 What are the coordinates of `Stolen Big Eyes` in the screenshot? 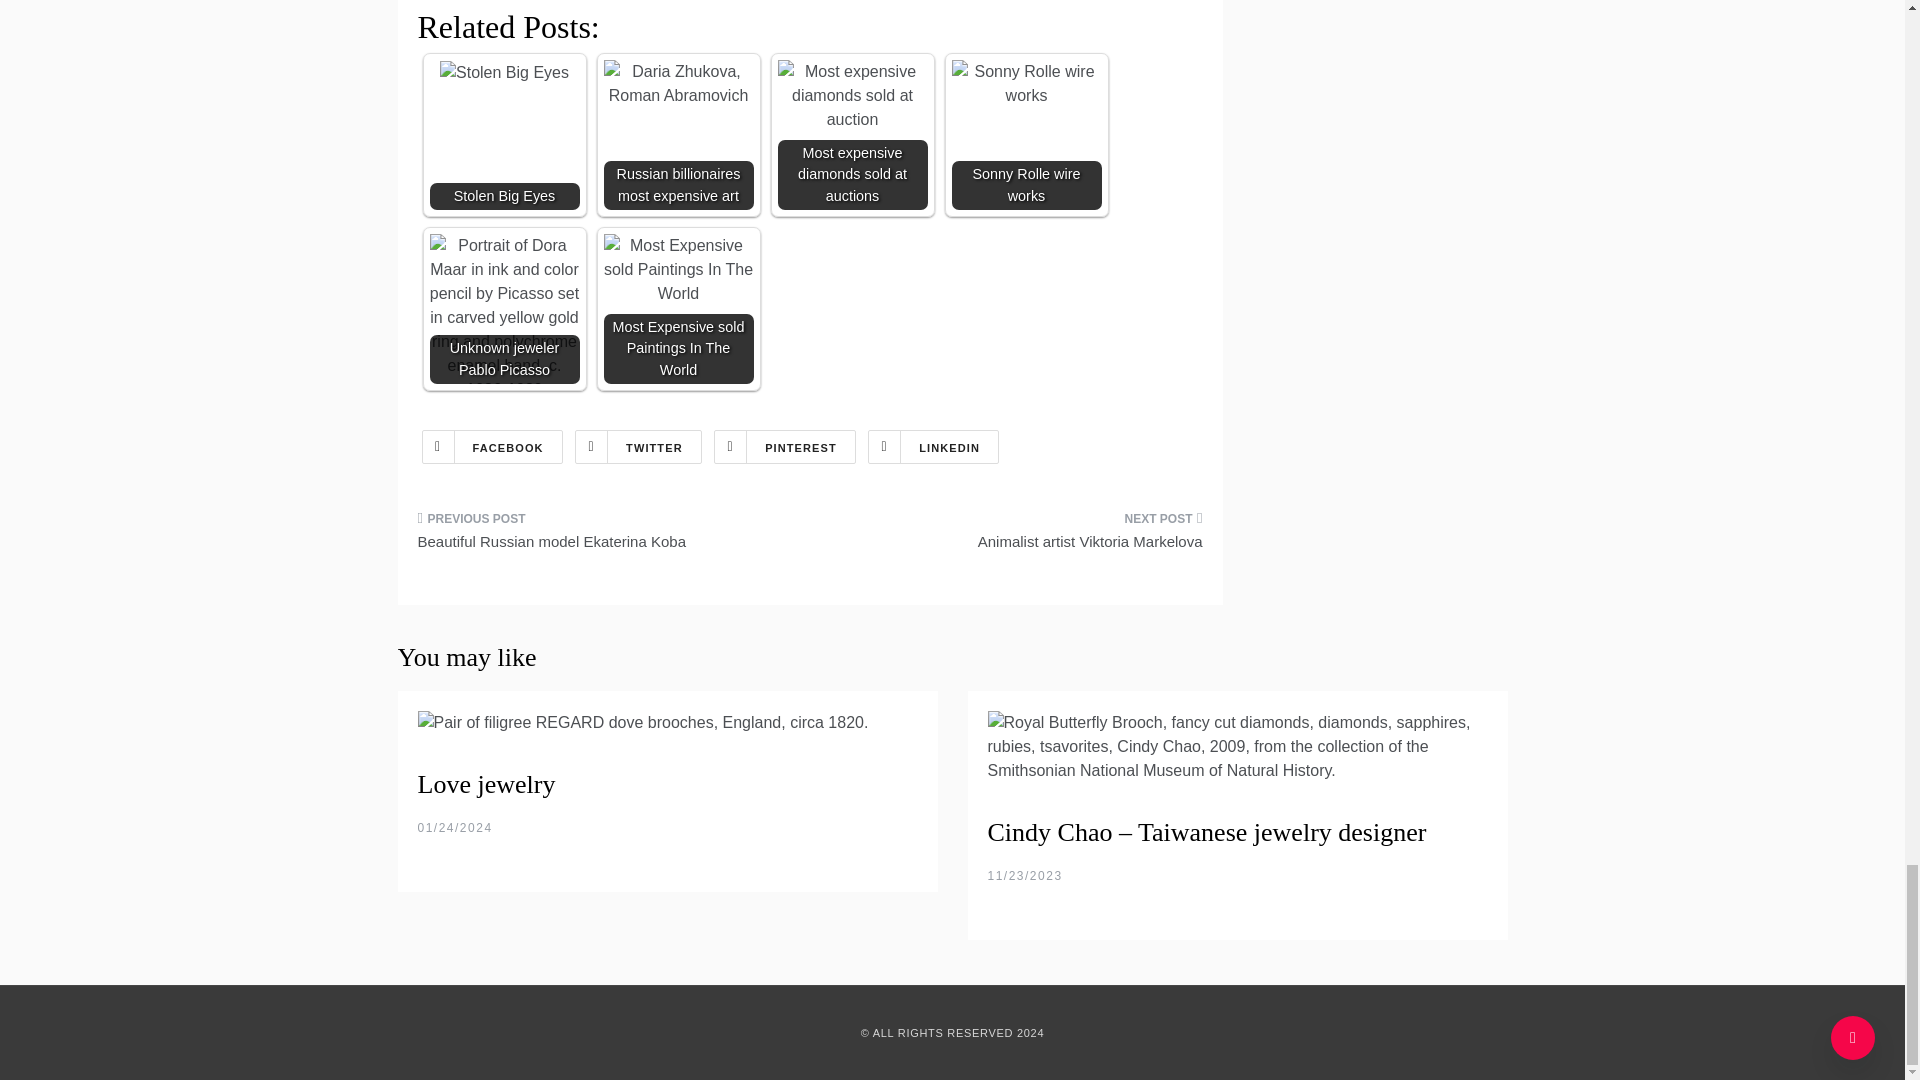 It's located at (504, 134).